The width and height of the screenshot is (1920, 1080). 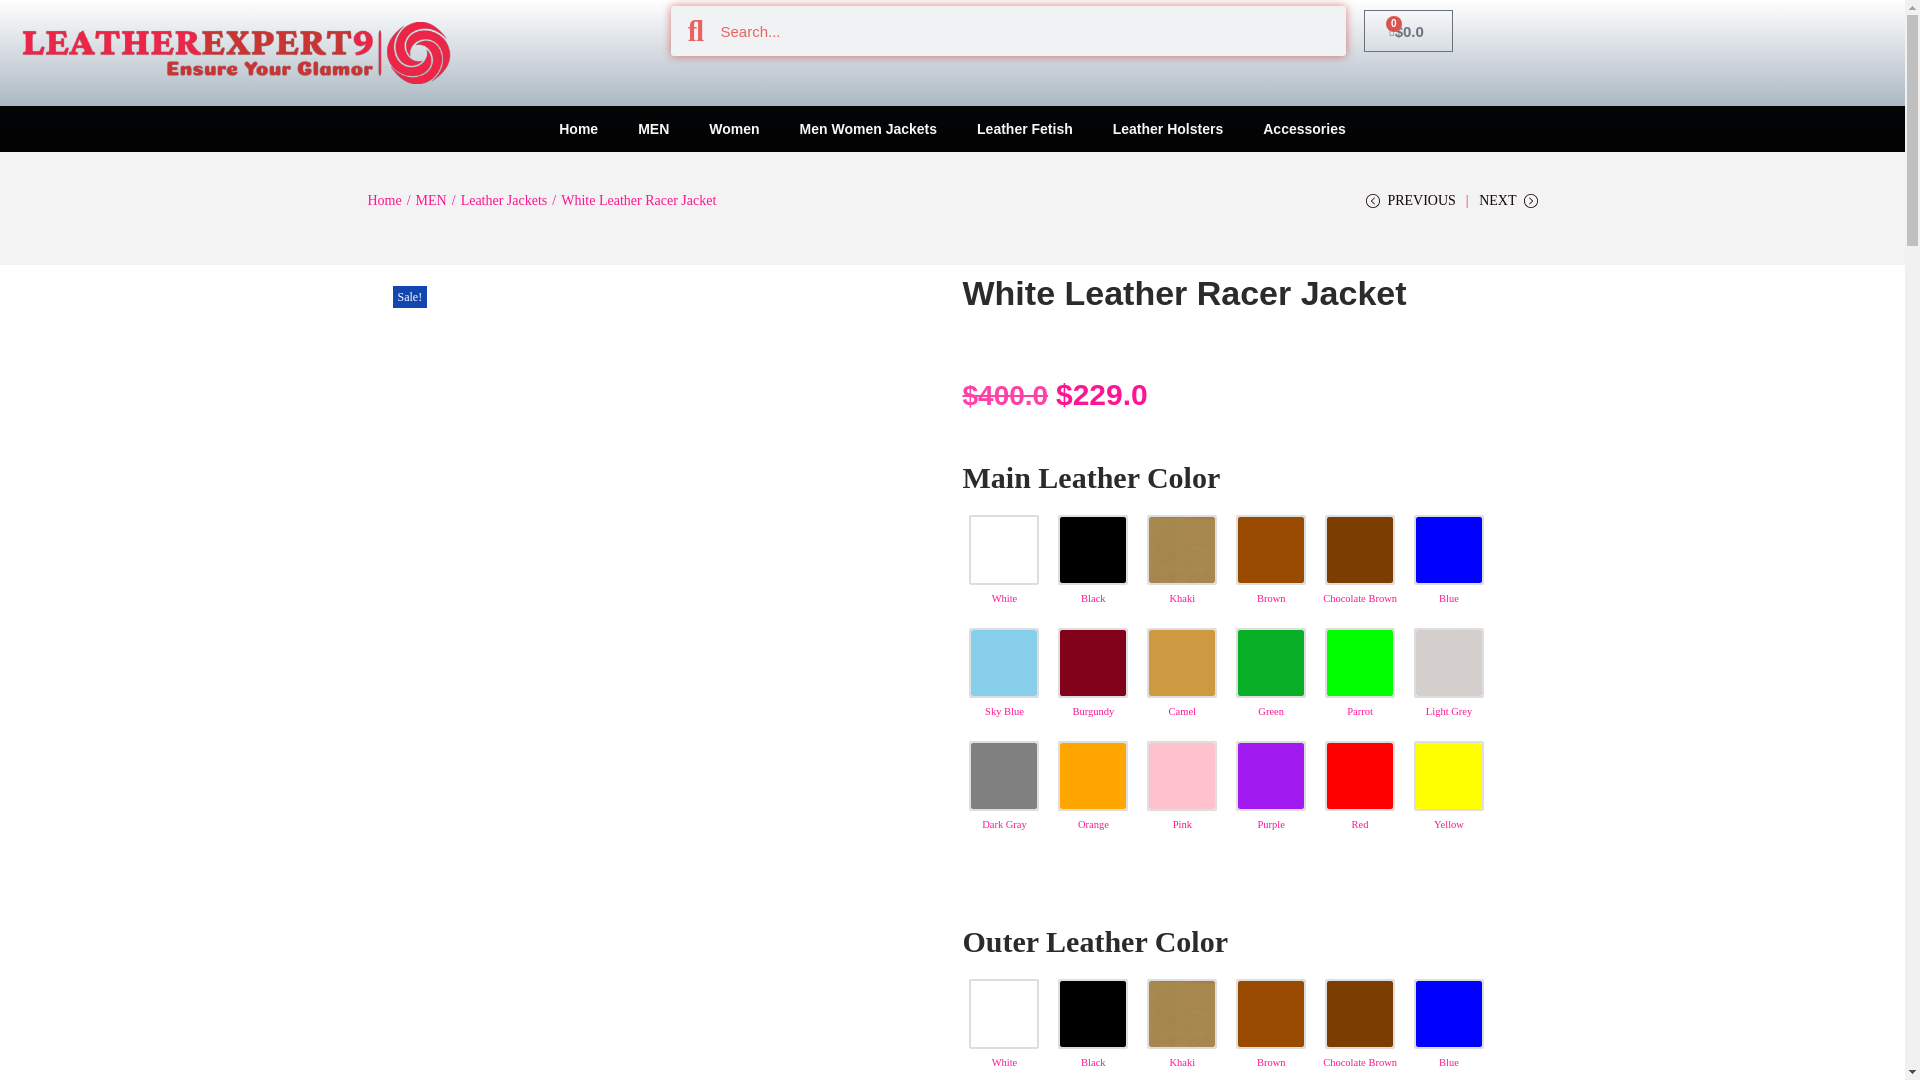 I want to click on Leather Fetish, so click(x=1024, y=128).